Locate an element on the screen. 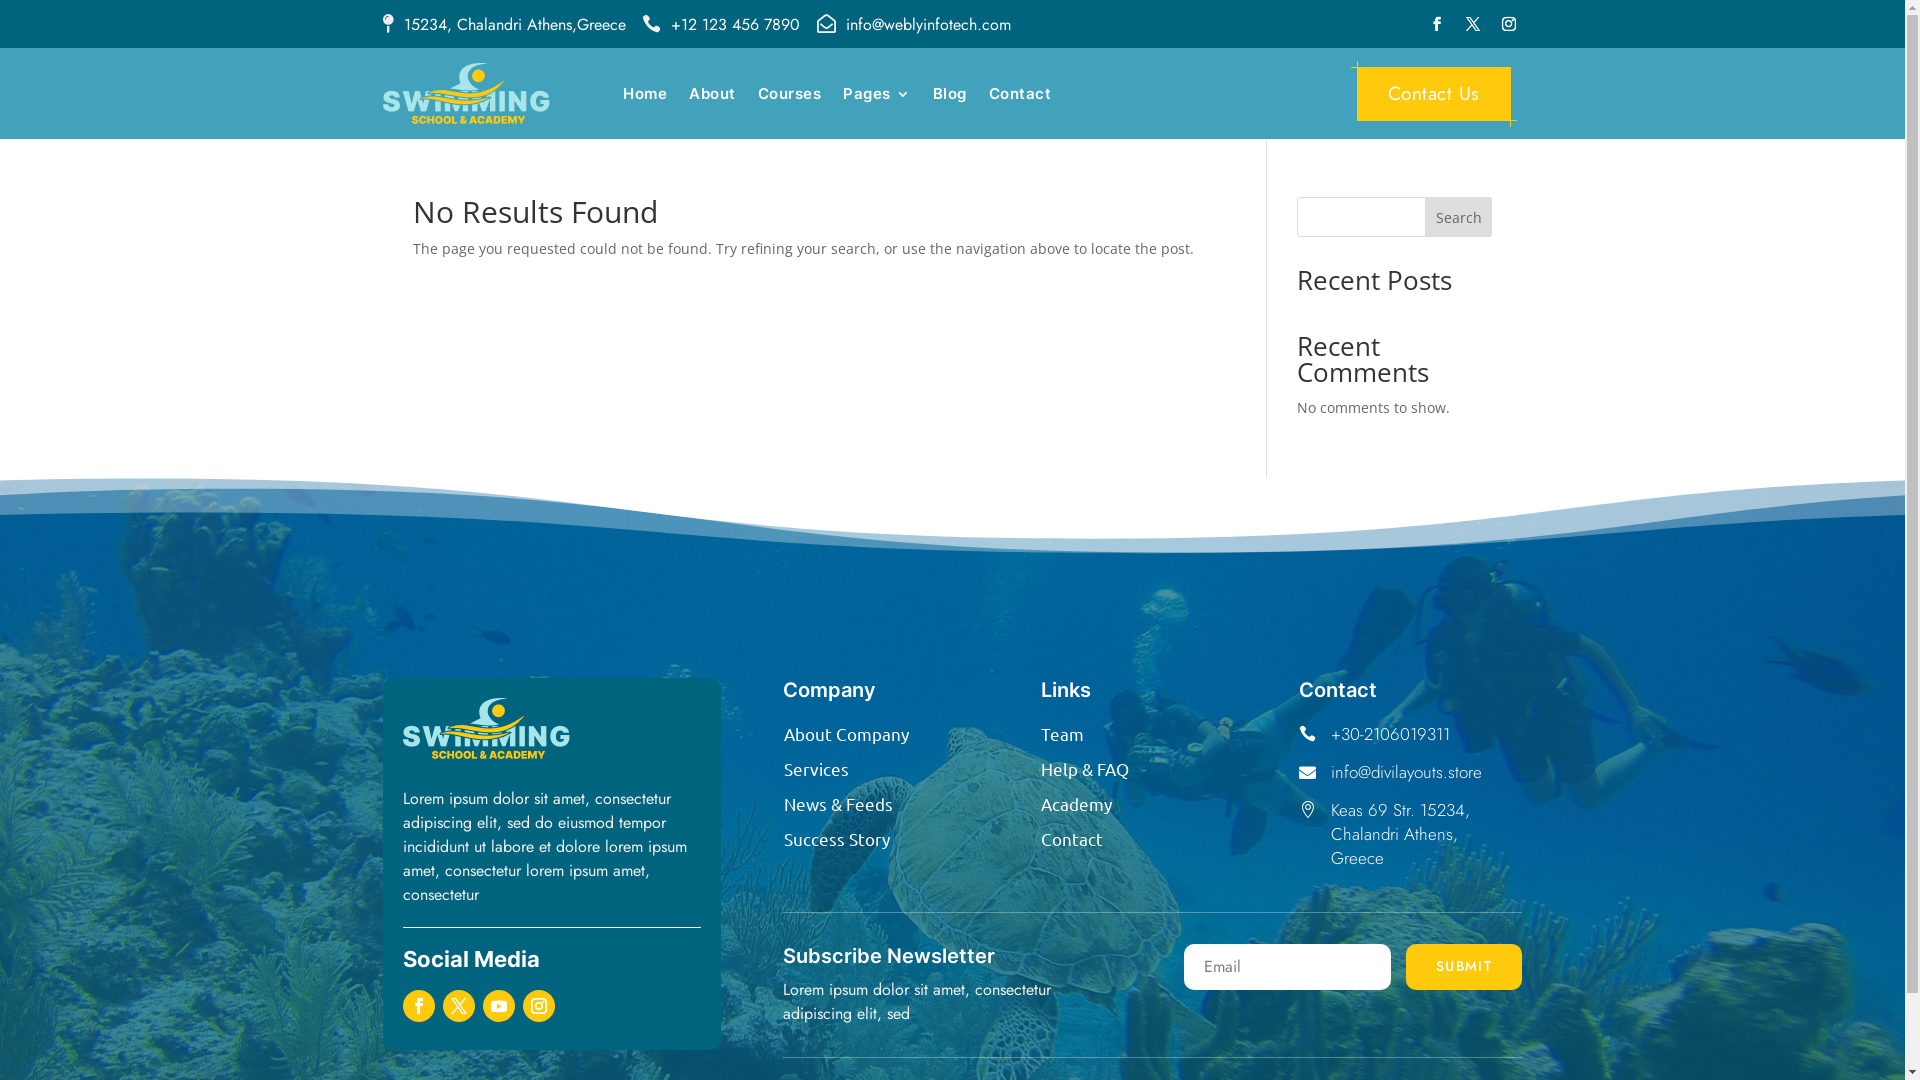 Image resolution: width=1920 pixels, height=1080 pixels. swiming-logo is located at coordinates (466, 94).